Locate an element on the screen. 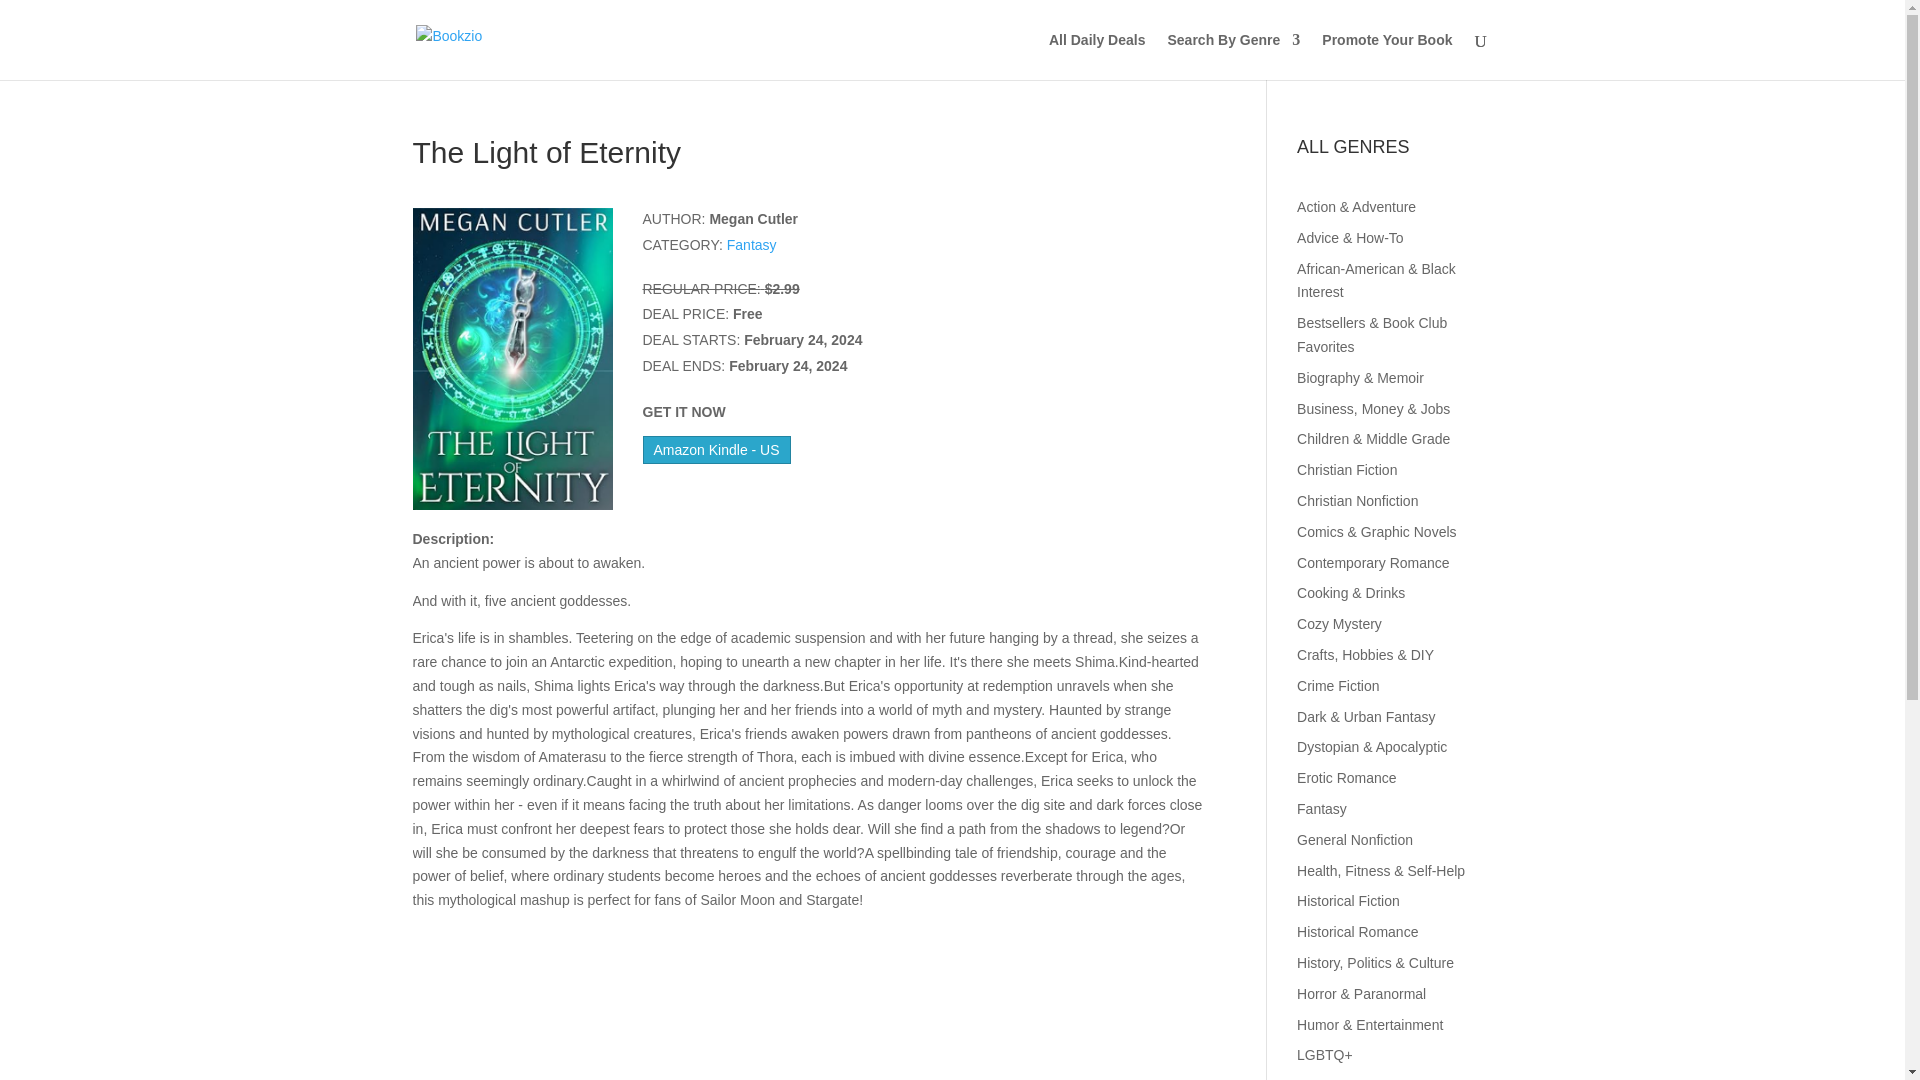  Contemporary Romance is located at coordinates (1373, 563).